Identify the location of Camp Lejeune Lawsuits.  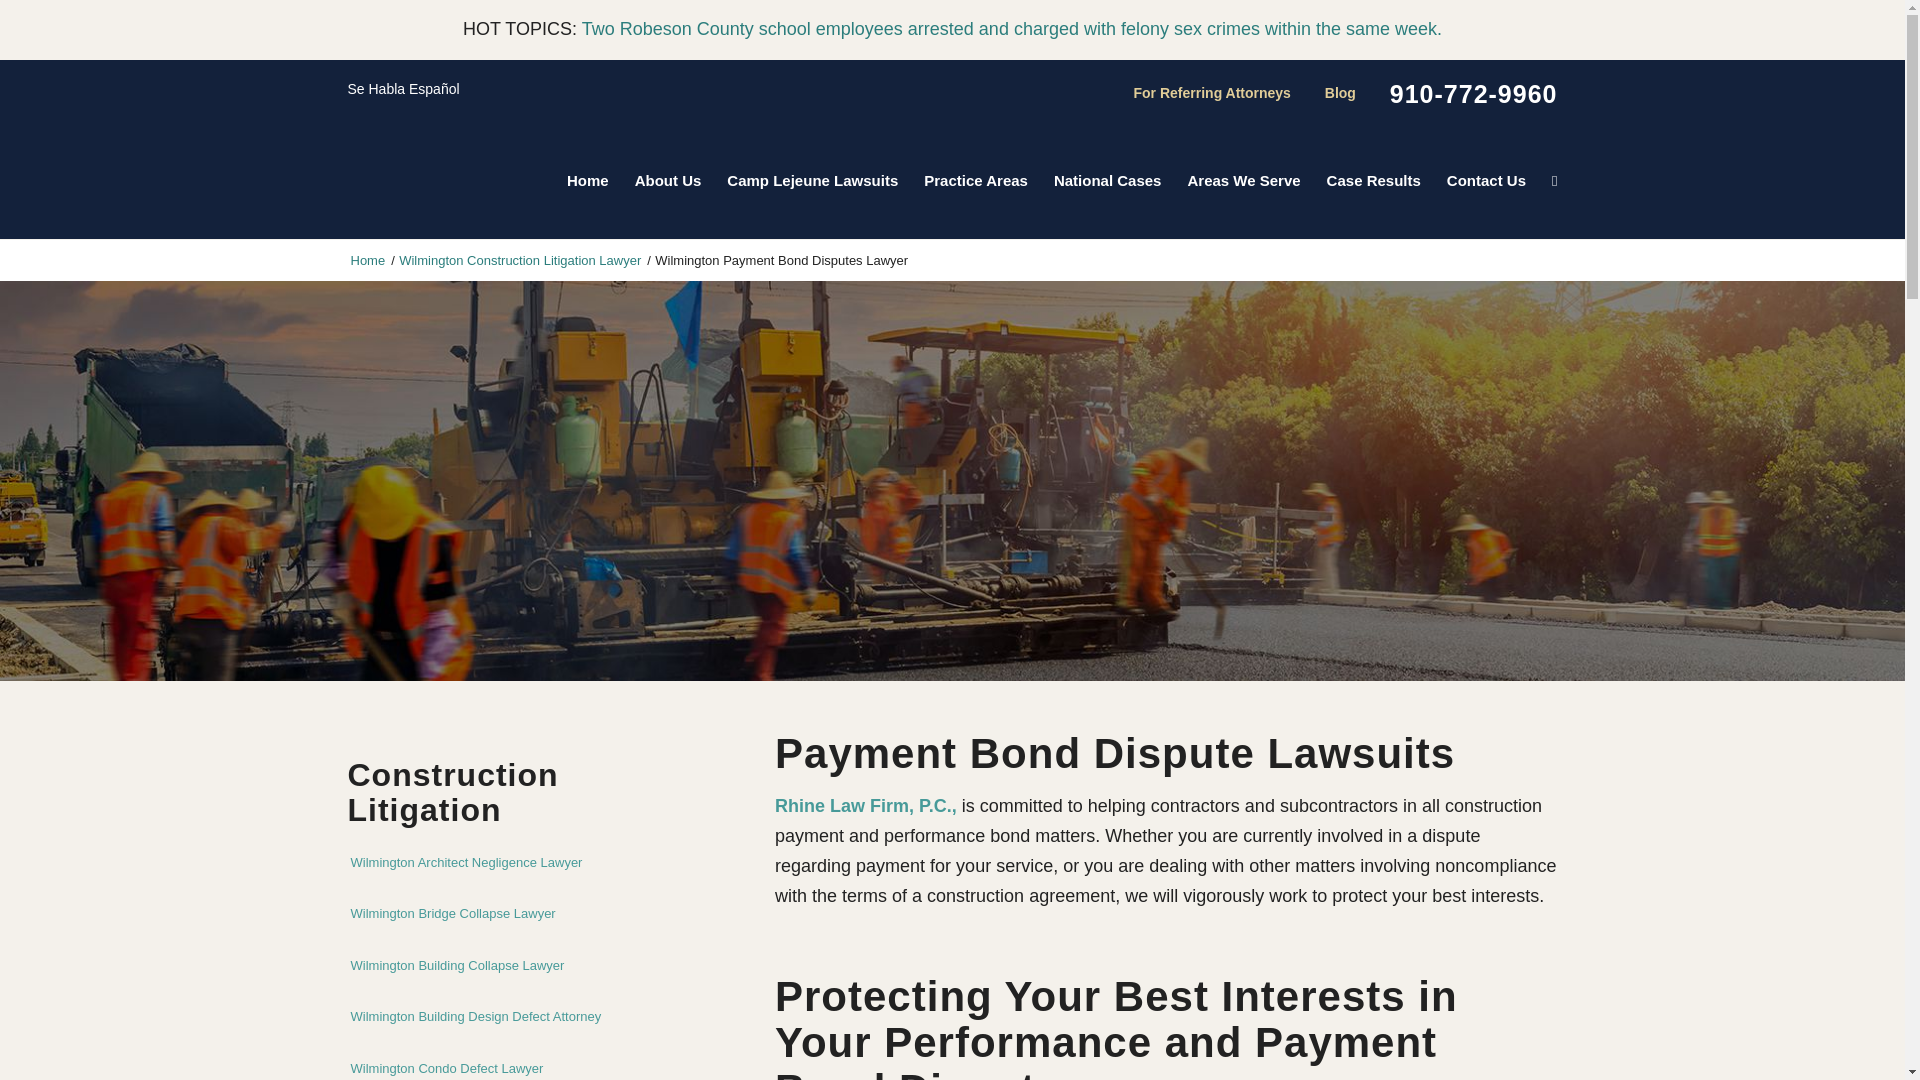
(812, 180).